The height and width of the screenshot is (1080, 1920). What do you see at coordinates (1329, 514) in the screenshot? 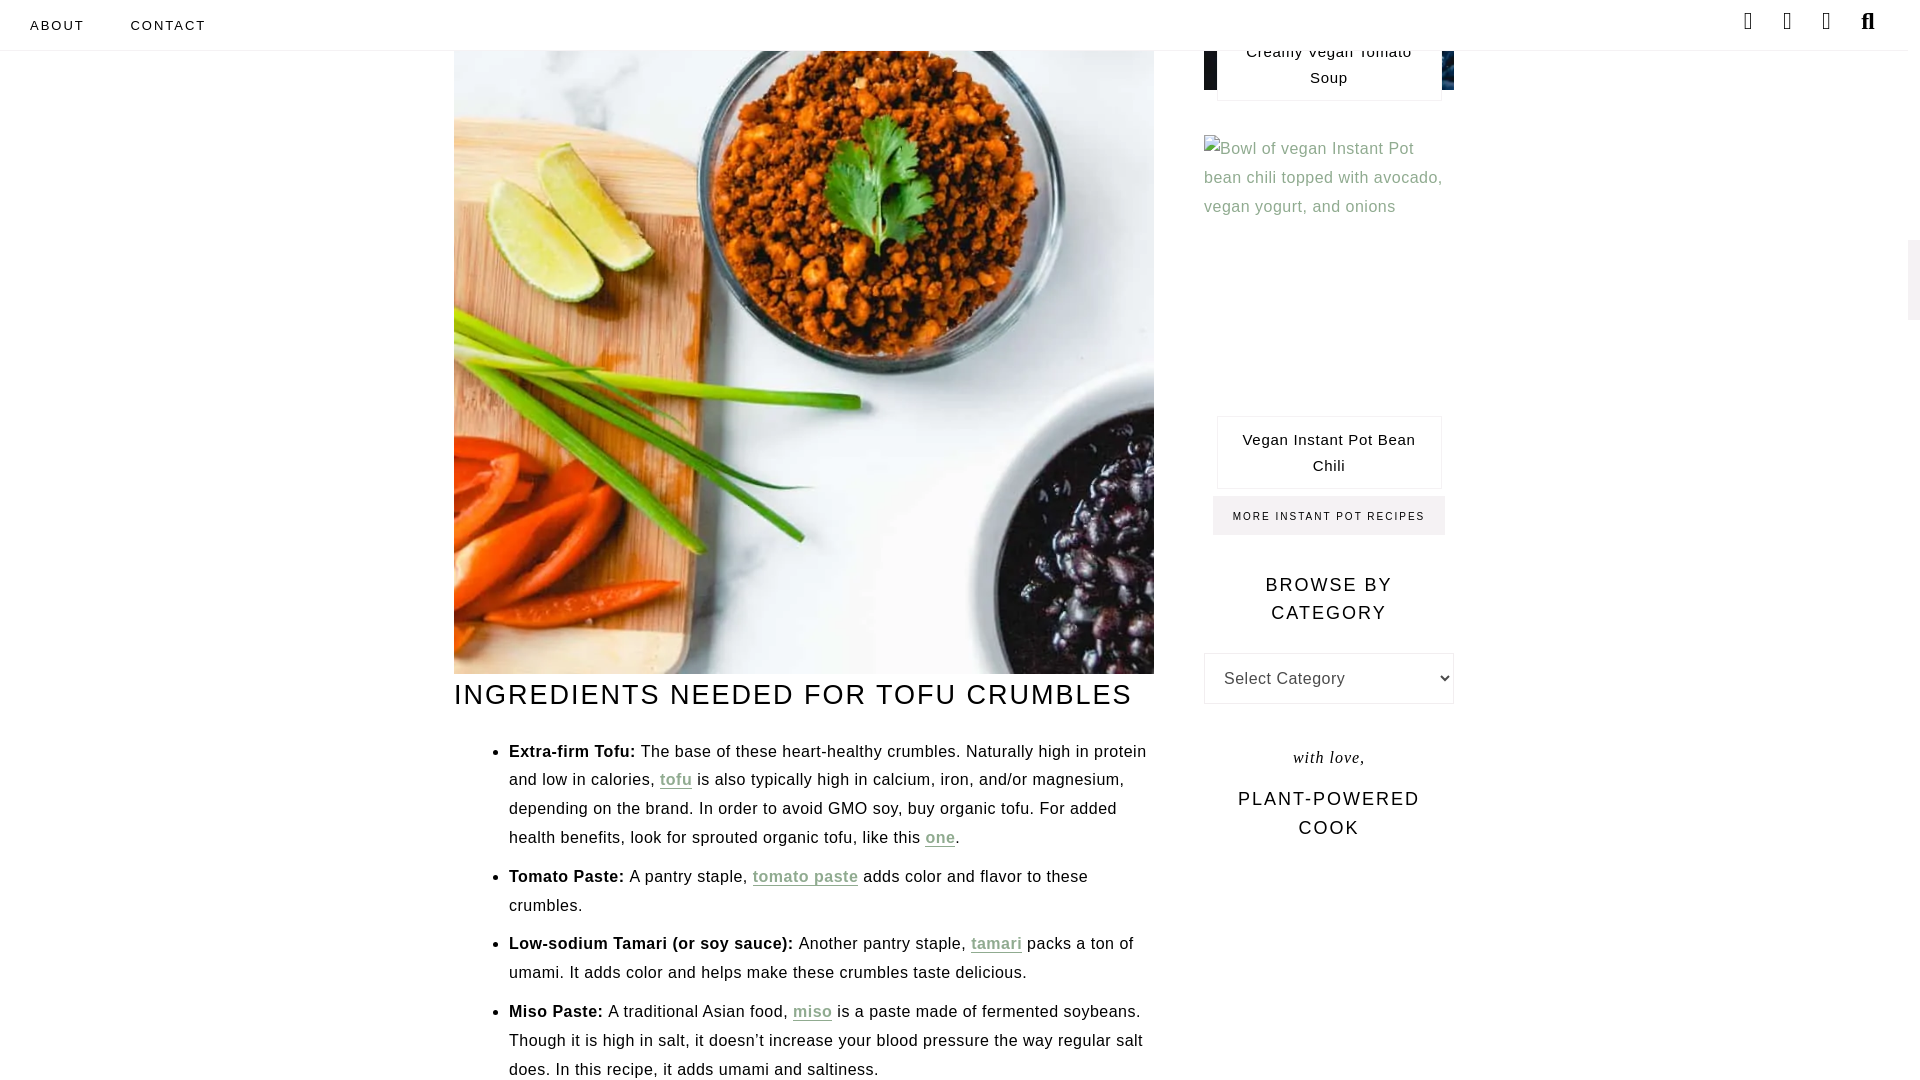
I see `Instant Pot` at bounding box center [1329, 514].